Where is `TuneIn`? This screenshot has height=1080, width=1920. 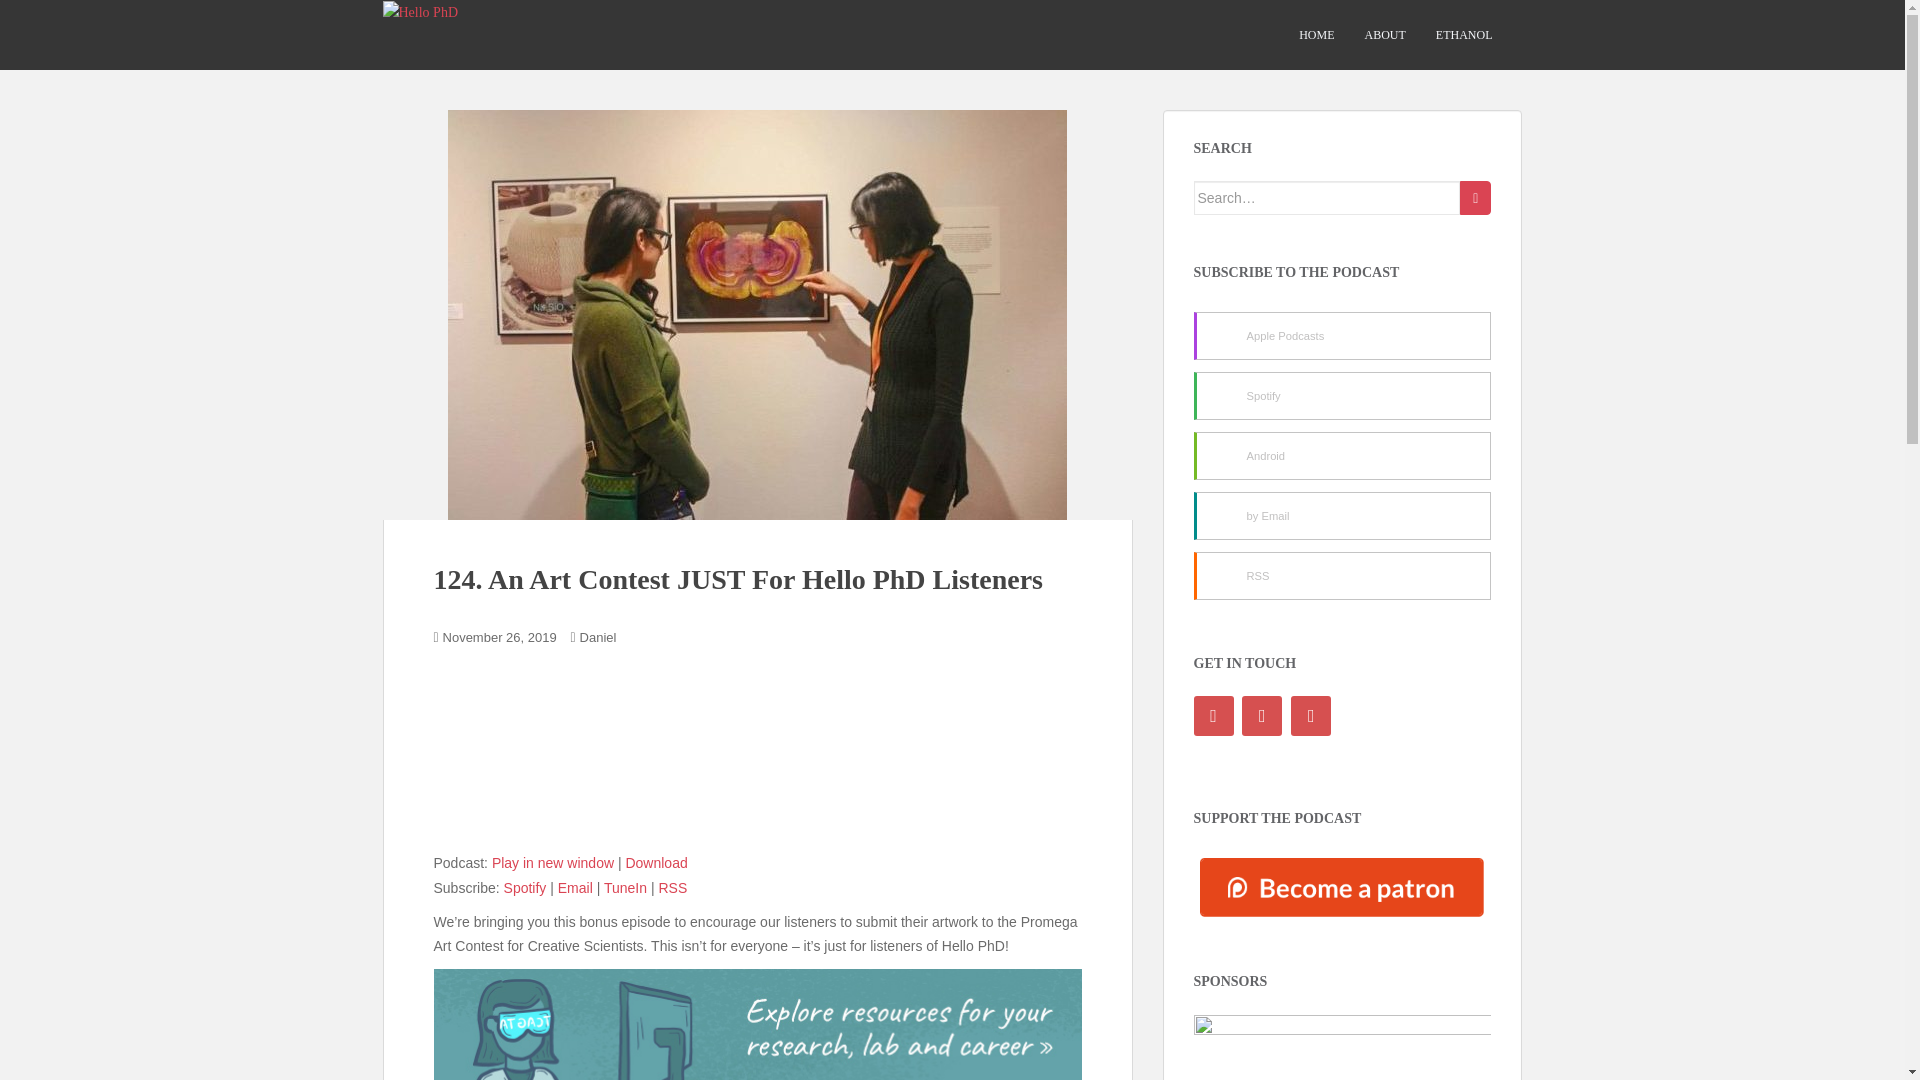
TuneIn is located at coordinates (626, 888).